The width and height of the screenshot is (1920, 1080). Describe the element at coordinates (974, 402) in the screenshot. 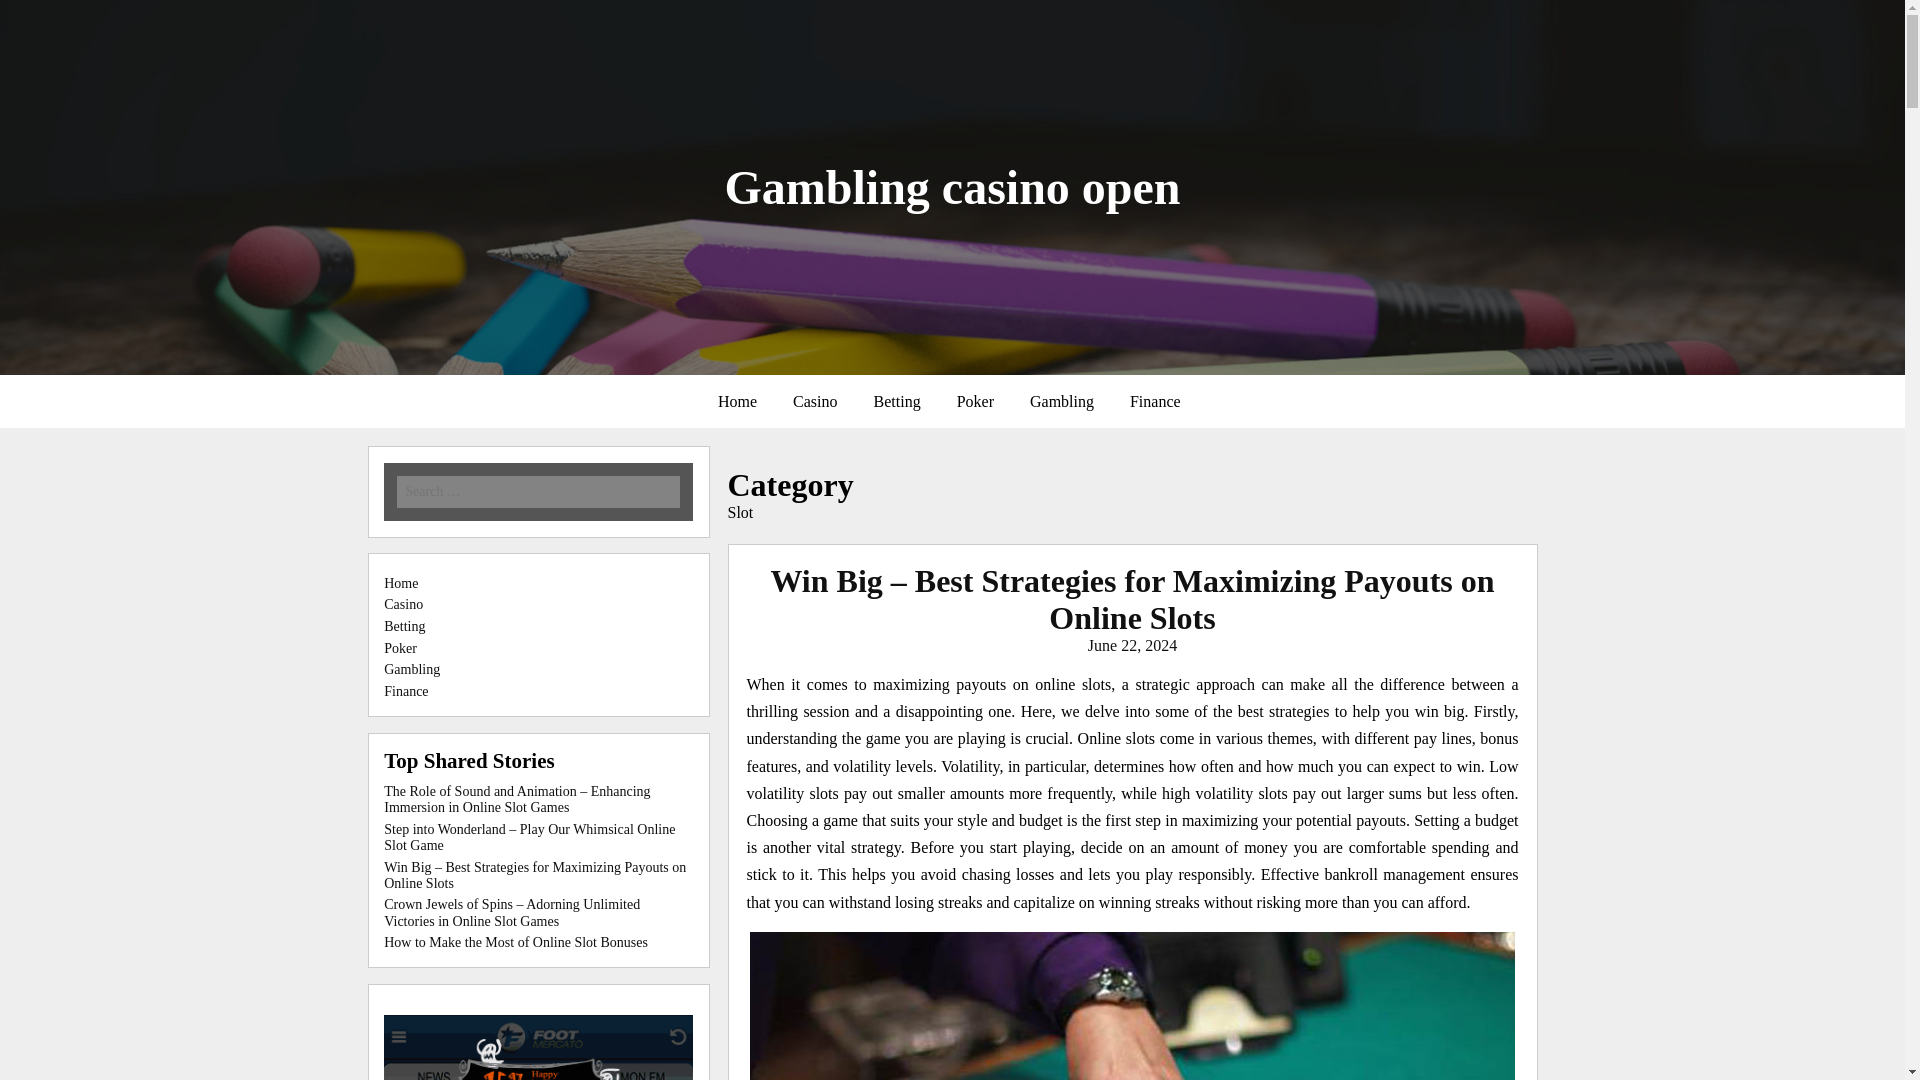

I see `Poker` at that location.